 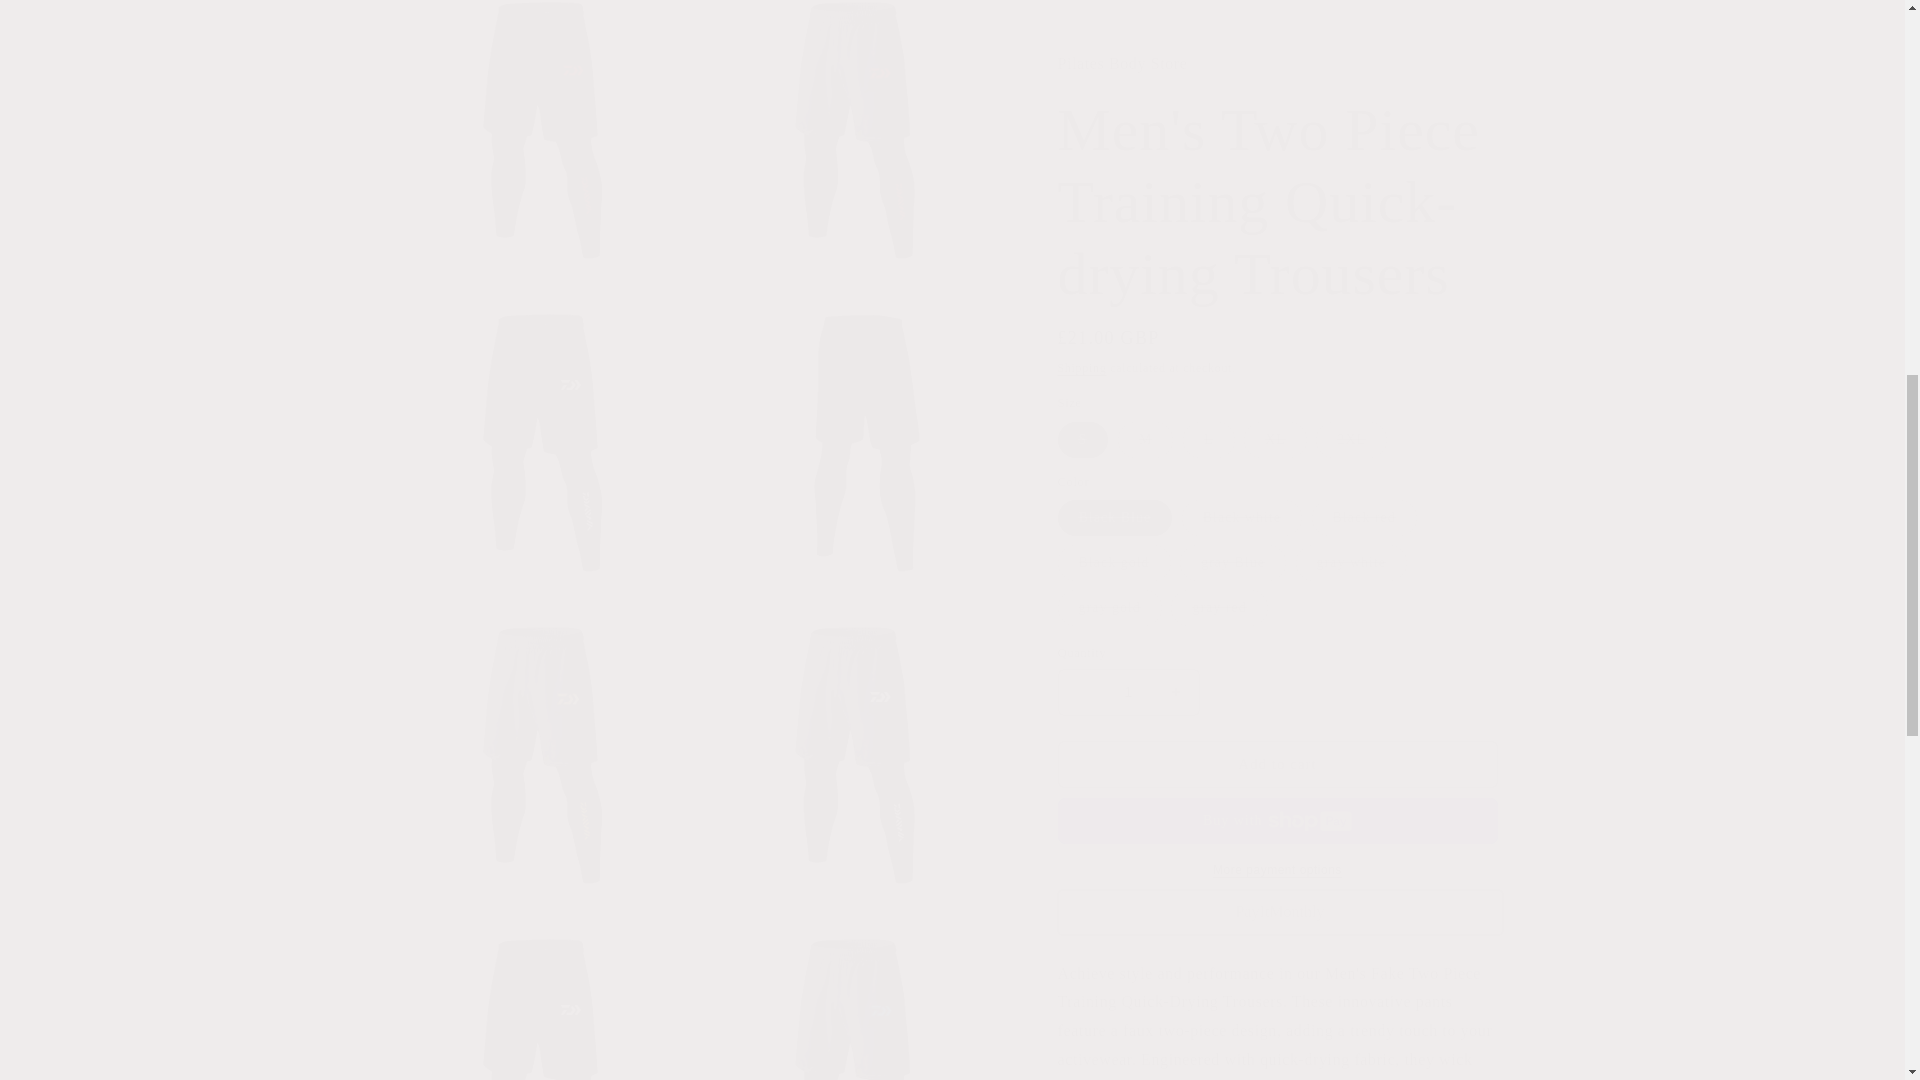 What do you see at coordinates (548, 989) in the screenshot?
I see `Open media 10 in modal` at bounding box center [548, 989].